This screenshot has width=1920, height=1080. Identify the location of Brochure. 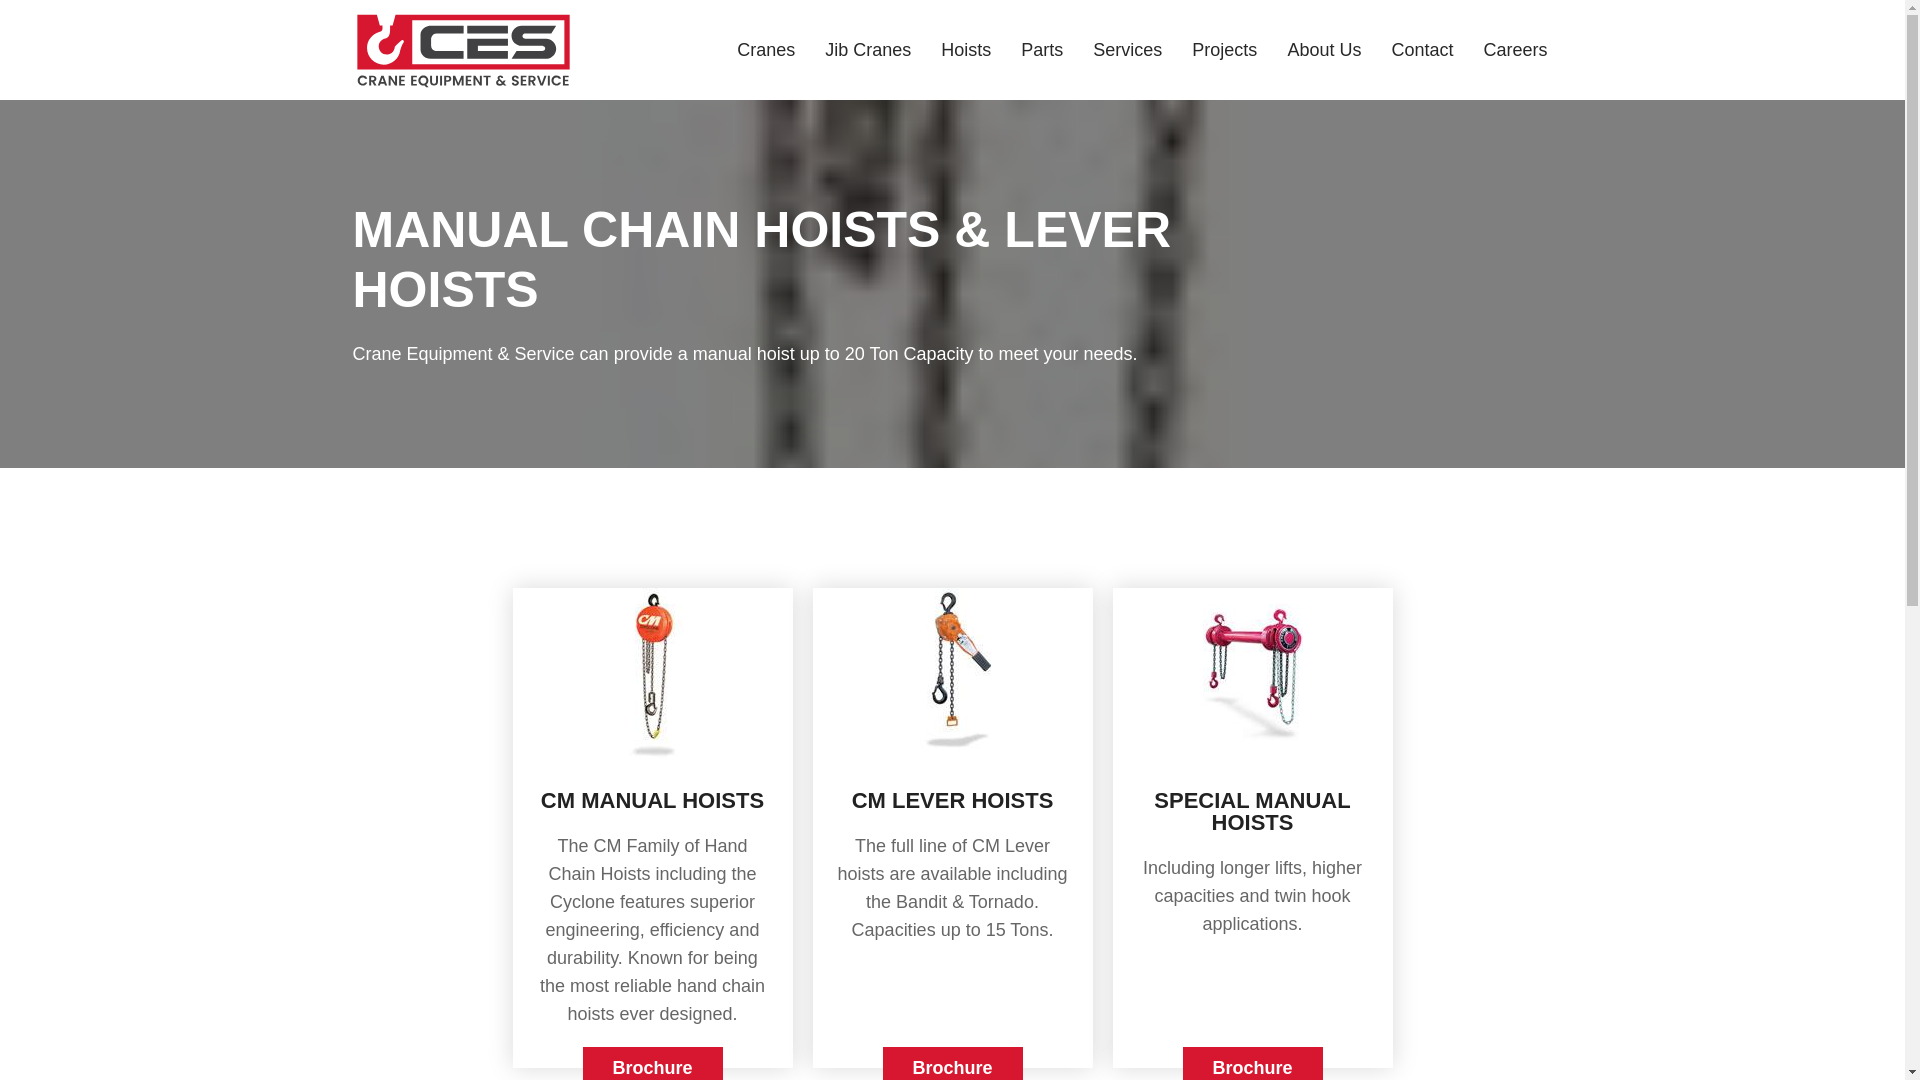
(651, 1063).